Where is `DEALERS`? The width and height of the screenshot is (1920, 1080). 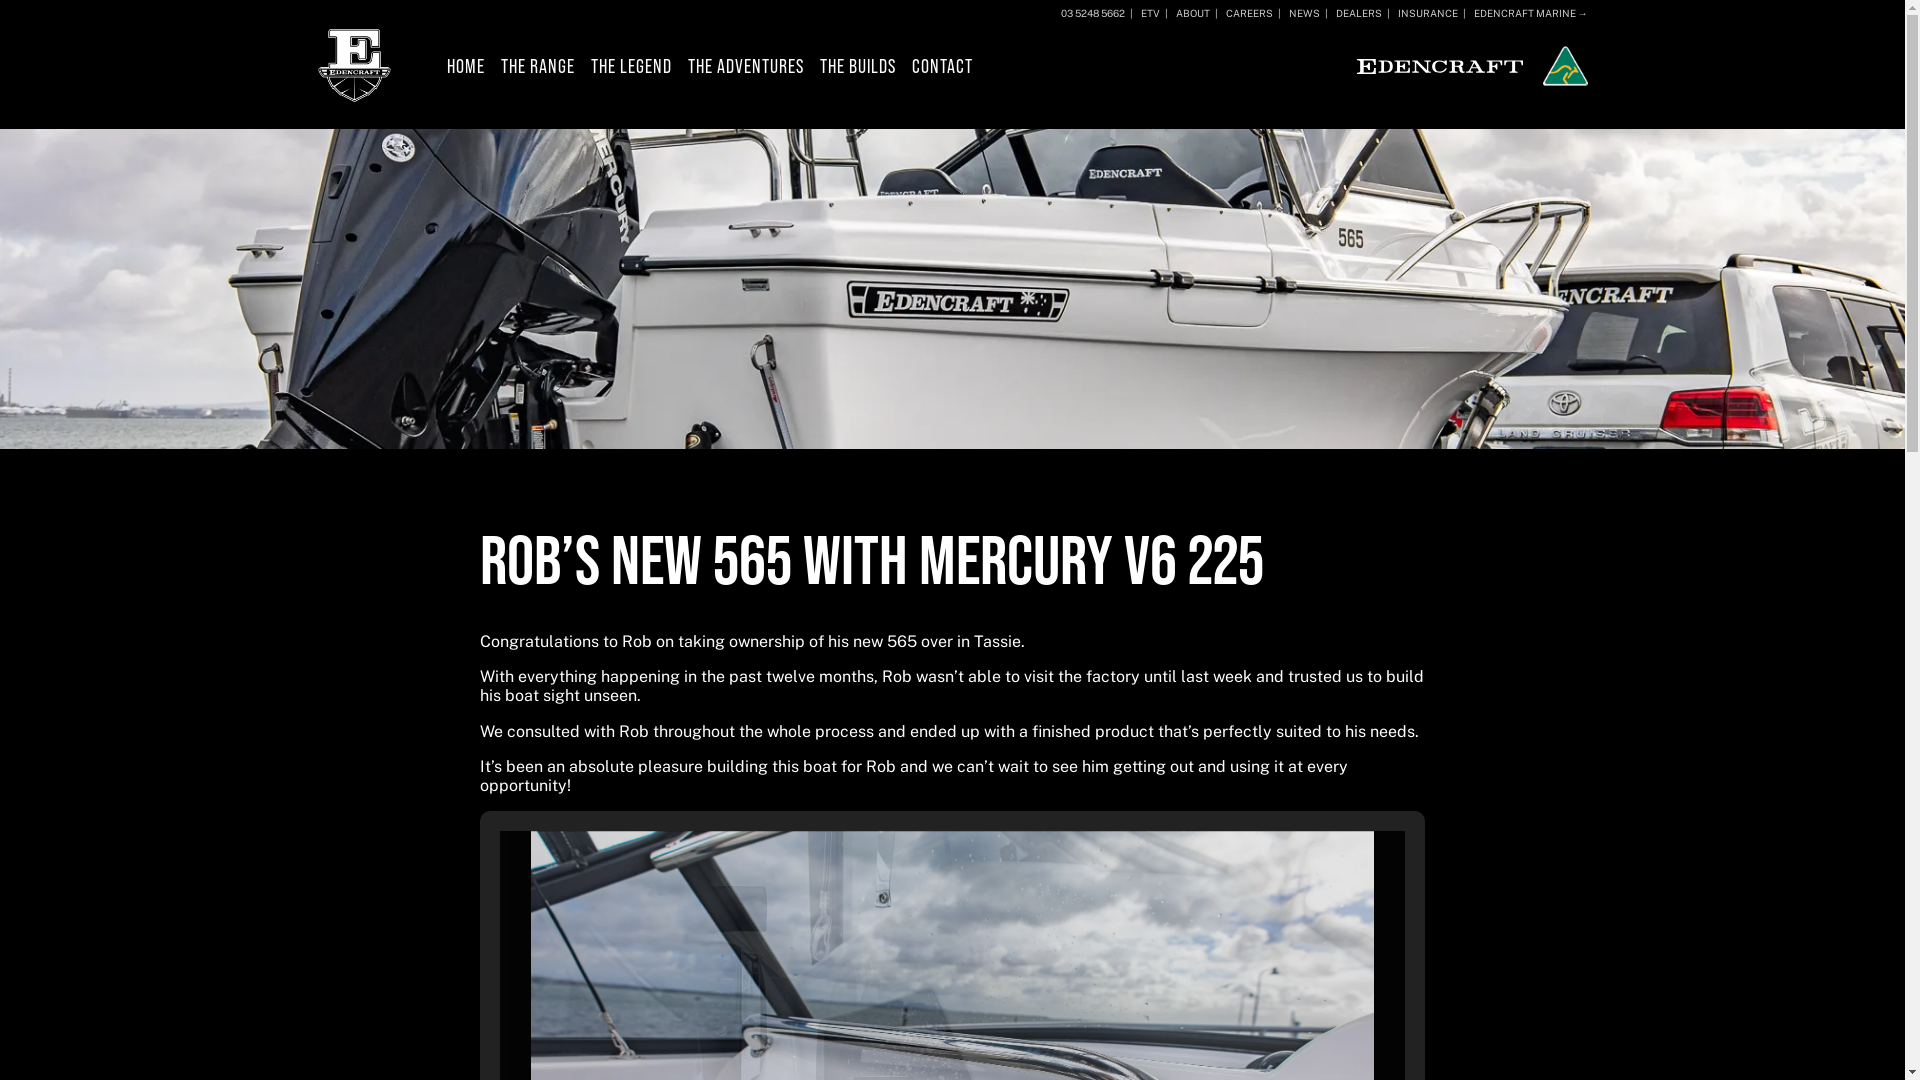
DEALERS is located at coordinates (1352, 13).